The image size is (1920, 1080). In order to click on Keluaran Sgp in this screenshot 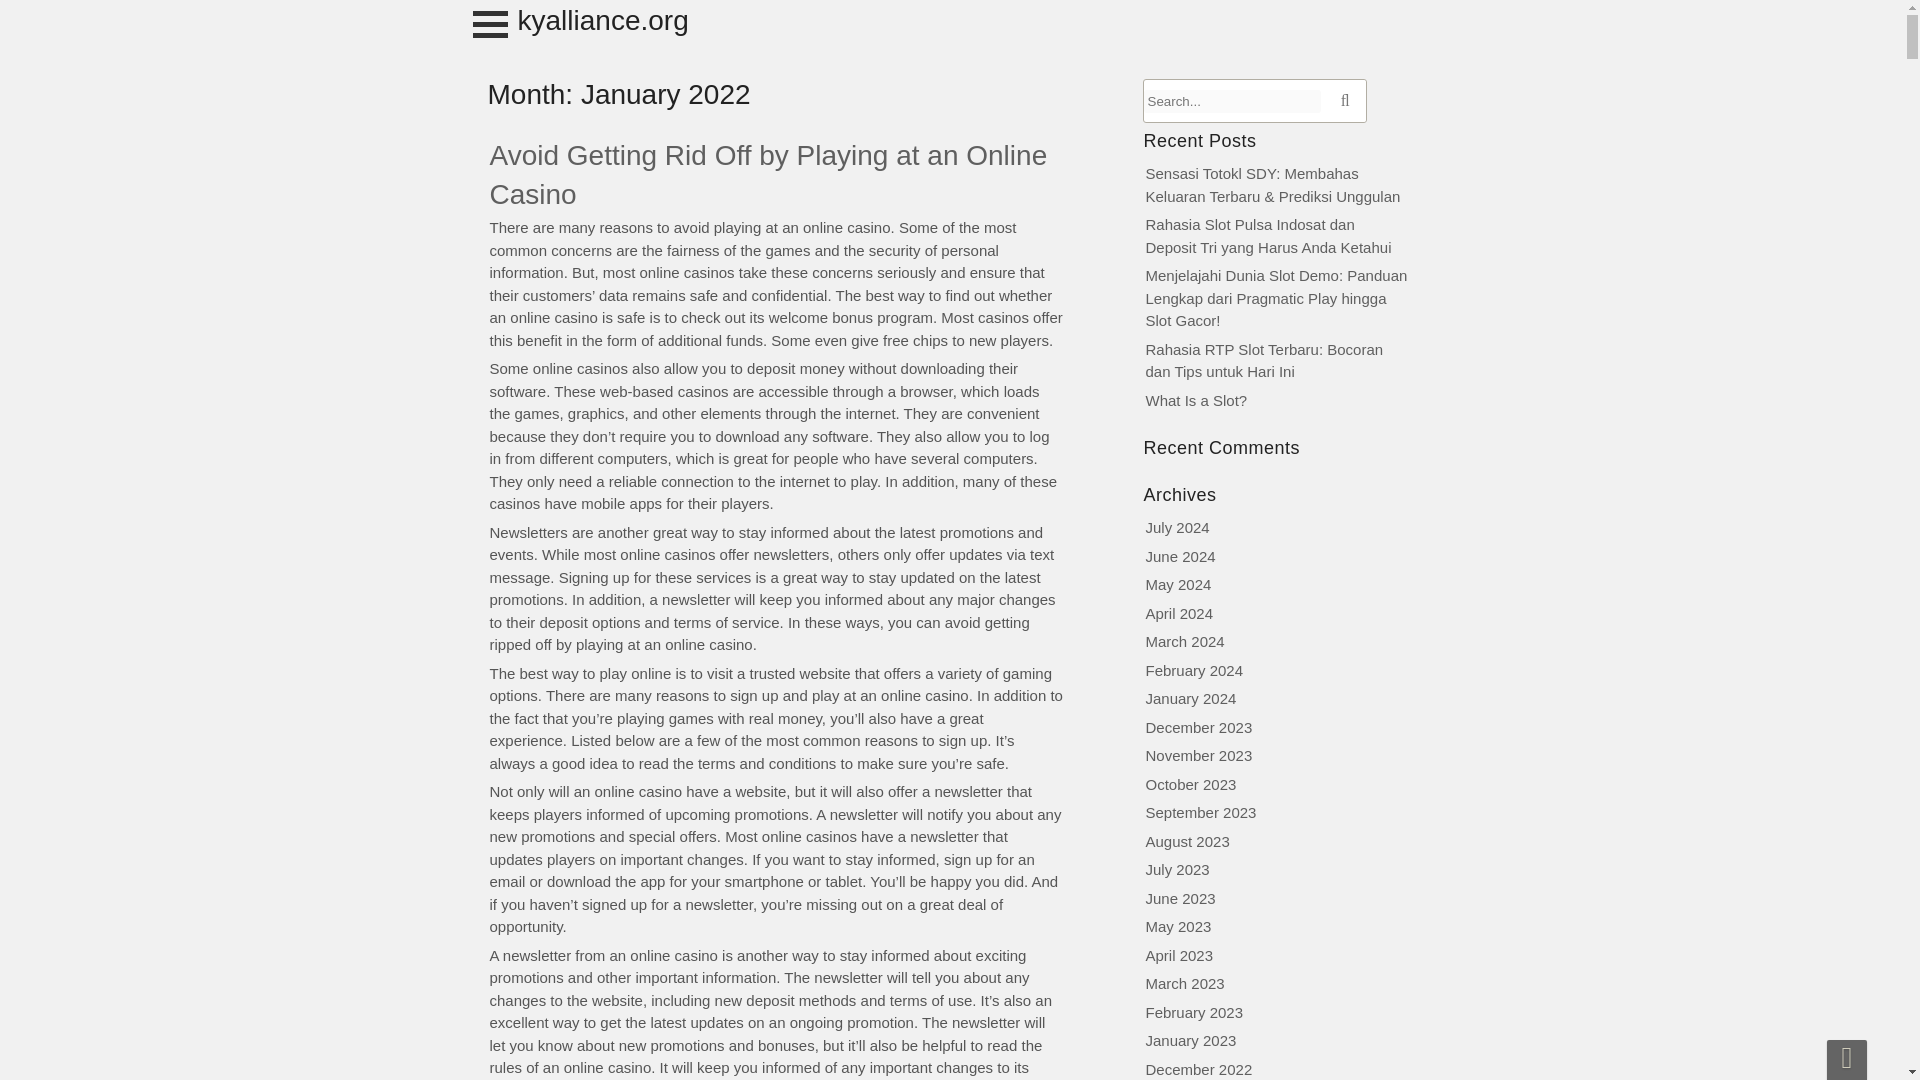, I will do `click(4, 22)`.